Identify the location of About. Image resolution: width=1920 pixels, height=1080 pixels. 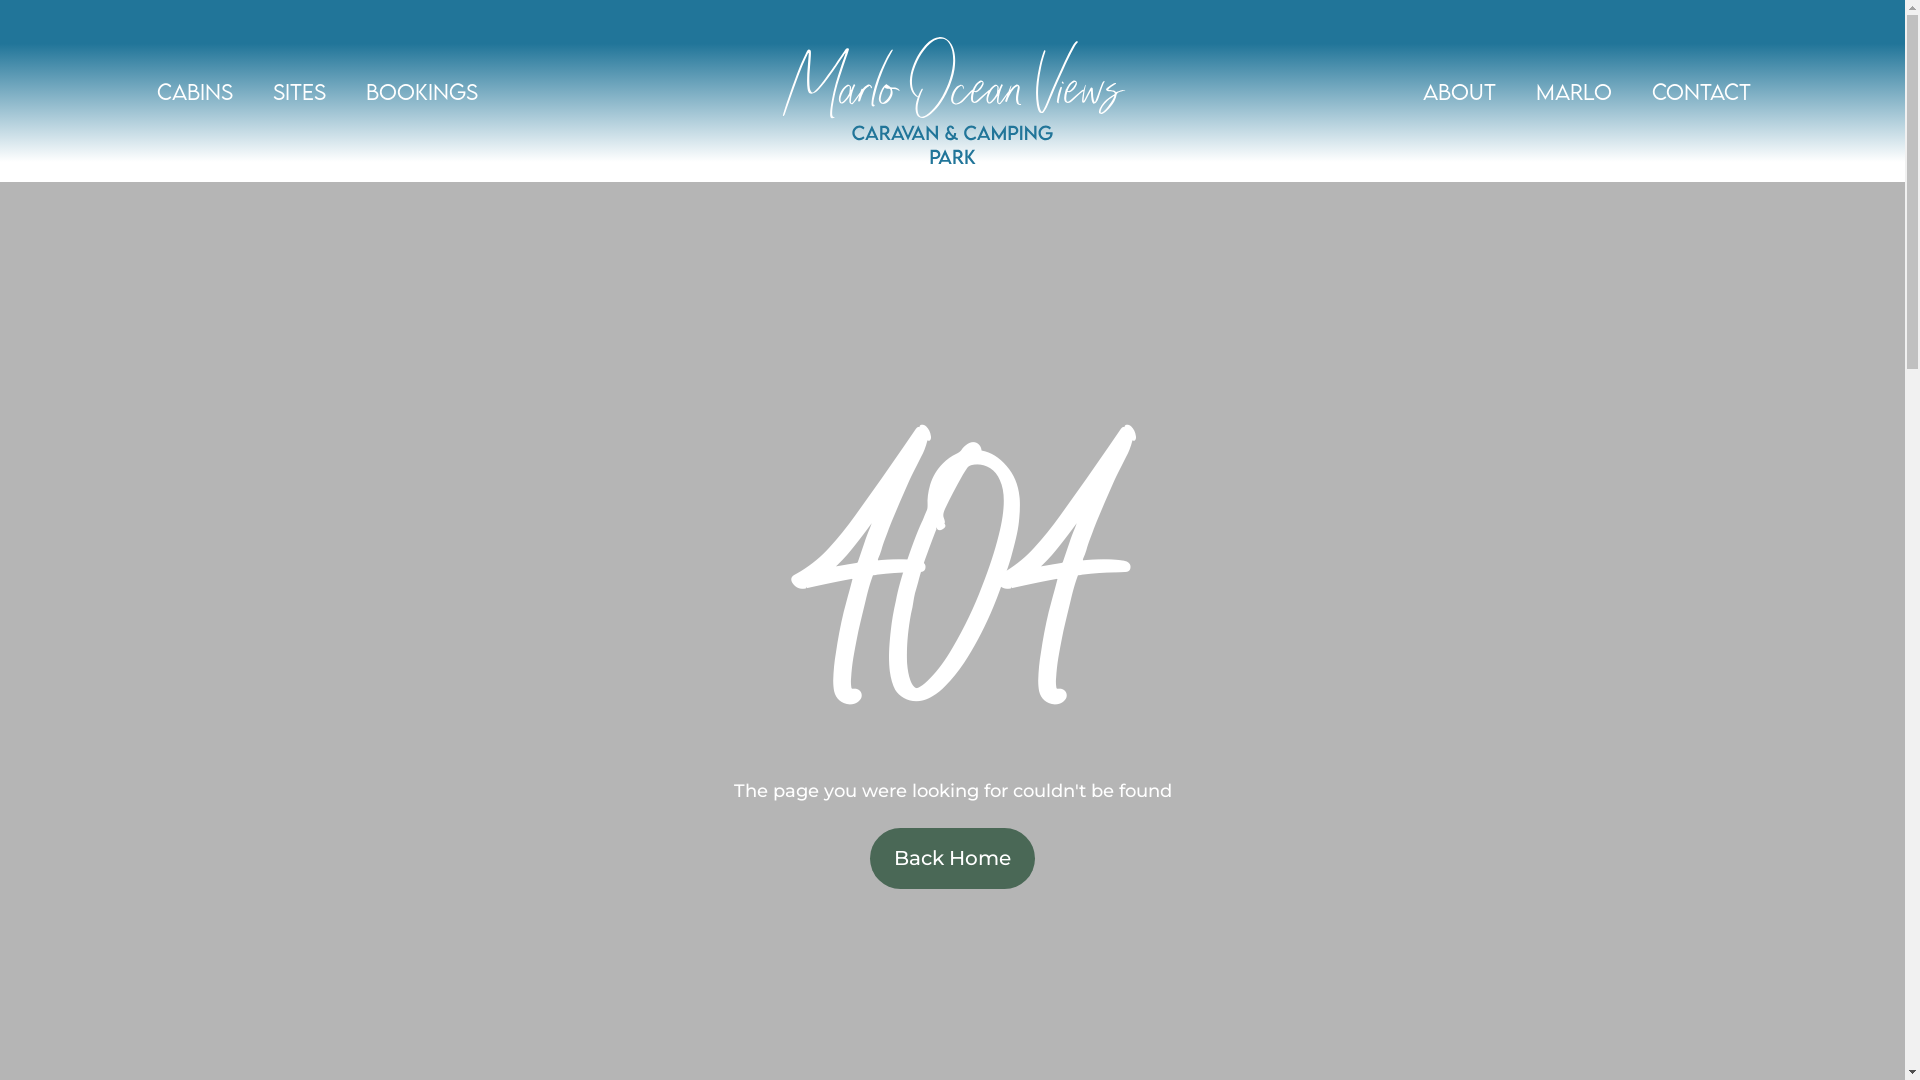
(1460, 90).